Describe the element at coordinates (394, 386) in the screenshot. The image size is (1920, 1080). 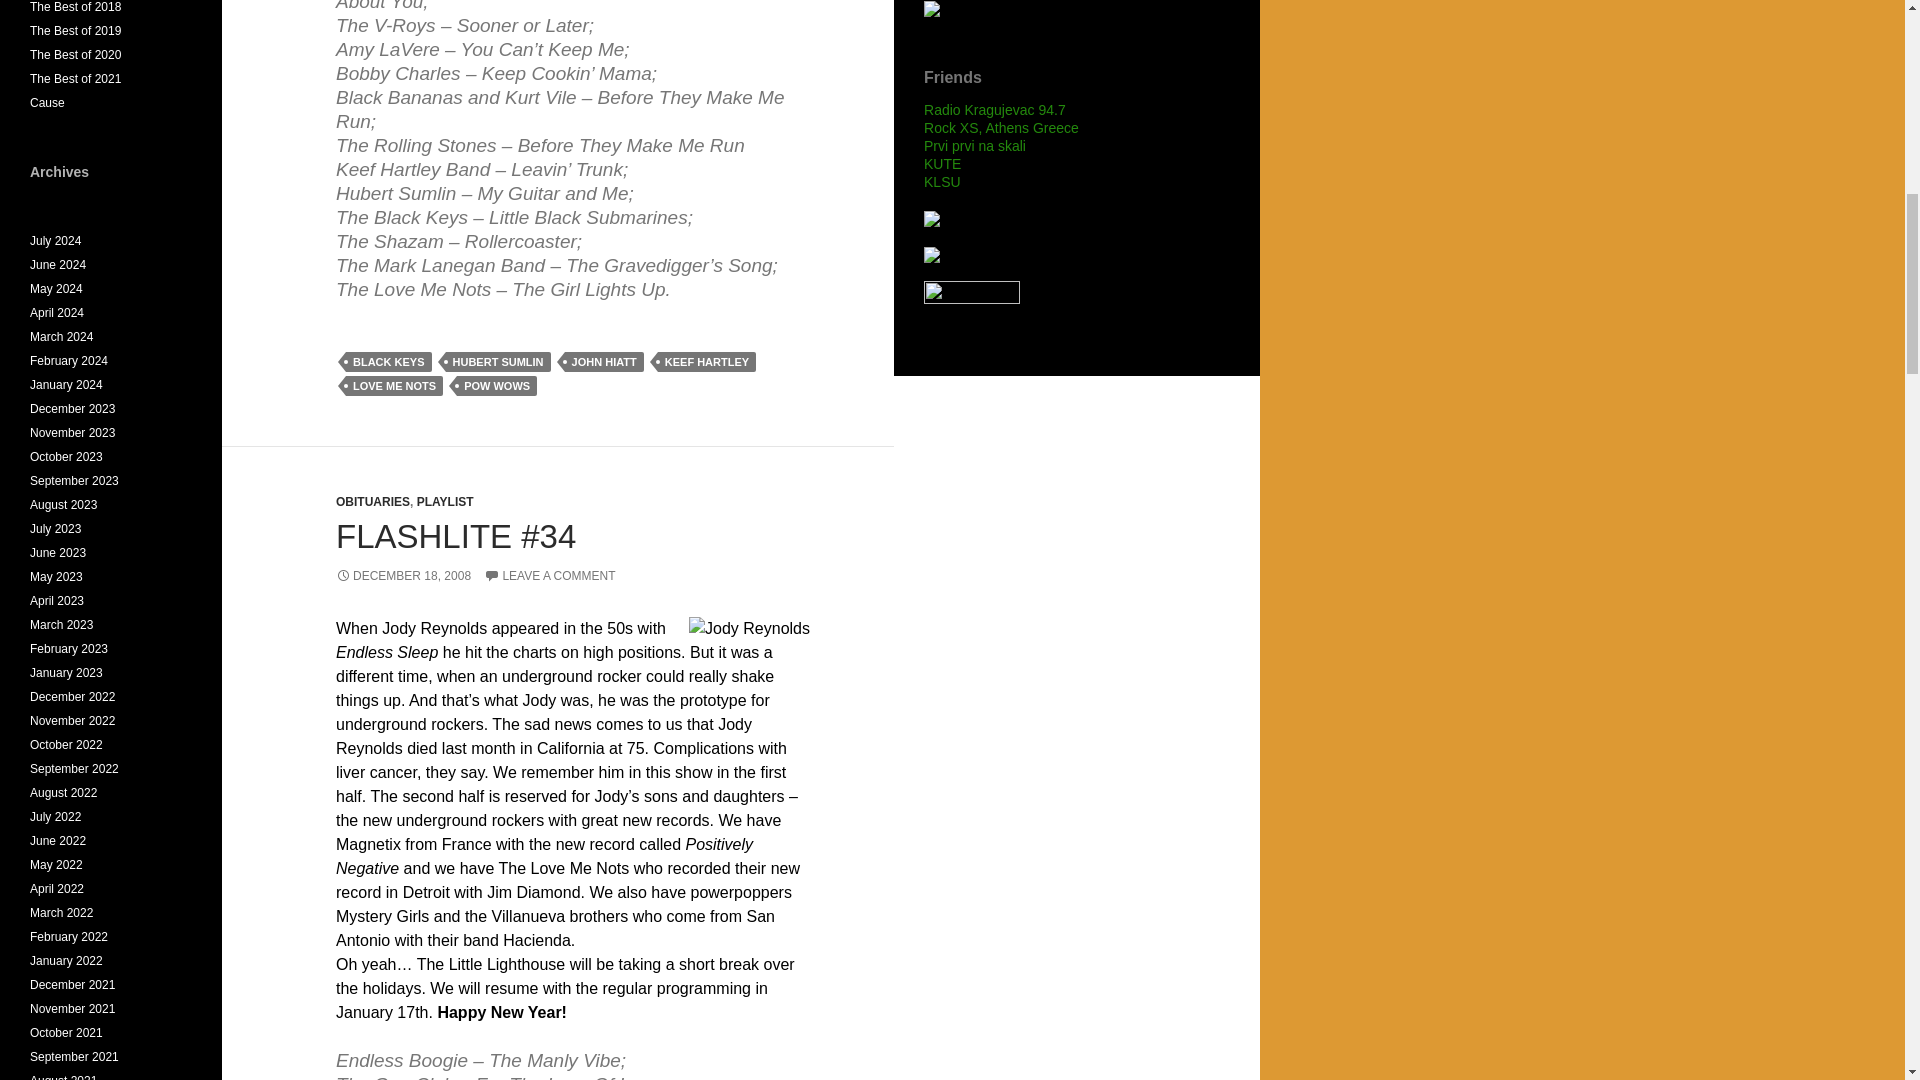
I see `LOVE ME NOTS` at that location.